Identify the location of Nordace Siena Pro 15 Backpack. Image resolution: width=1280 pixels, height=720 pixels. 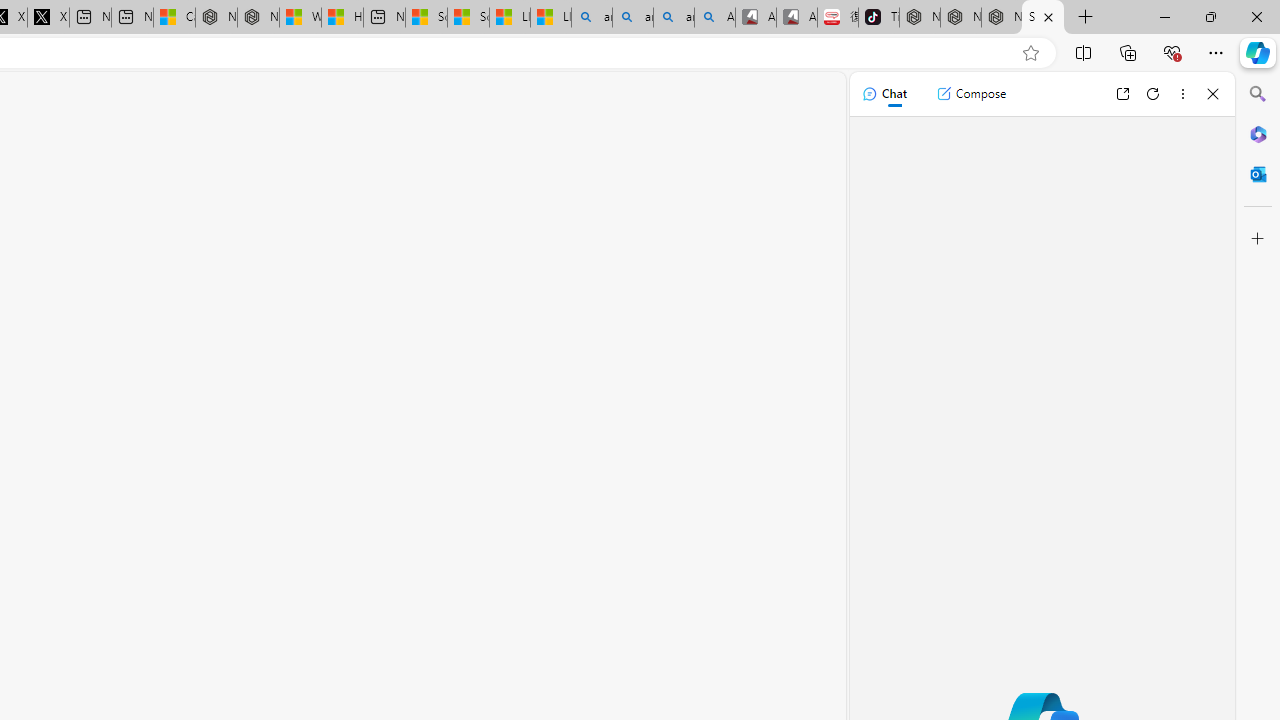
(960, 18).